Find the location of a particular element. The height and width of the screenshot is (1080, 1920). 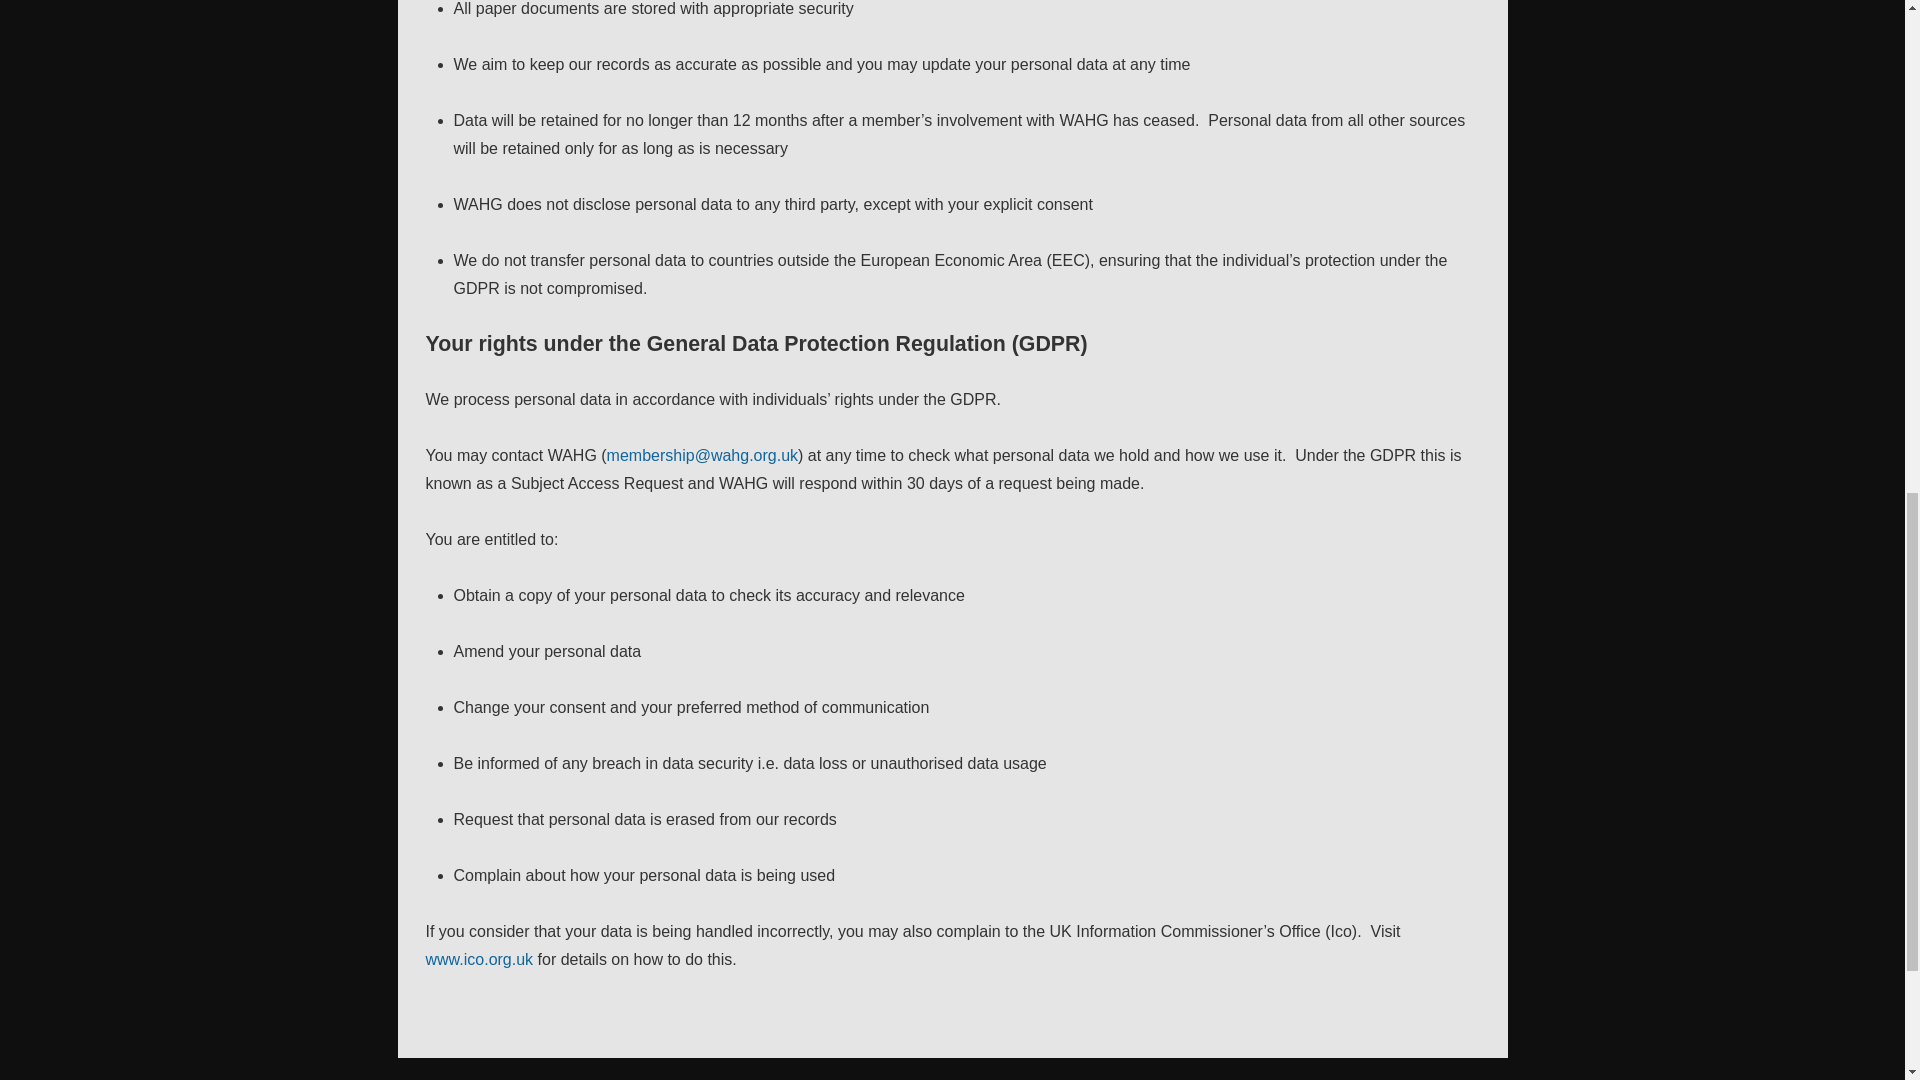

www.ico.org.uk is located at coordinates (480, 959).